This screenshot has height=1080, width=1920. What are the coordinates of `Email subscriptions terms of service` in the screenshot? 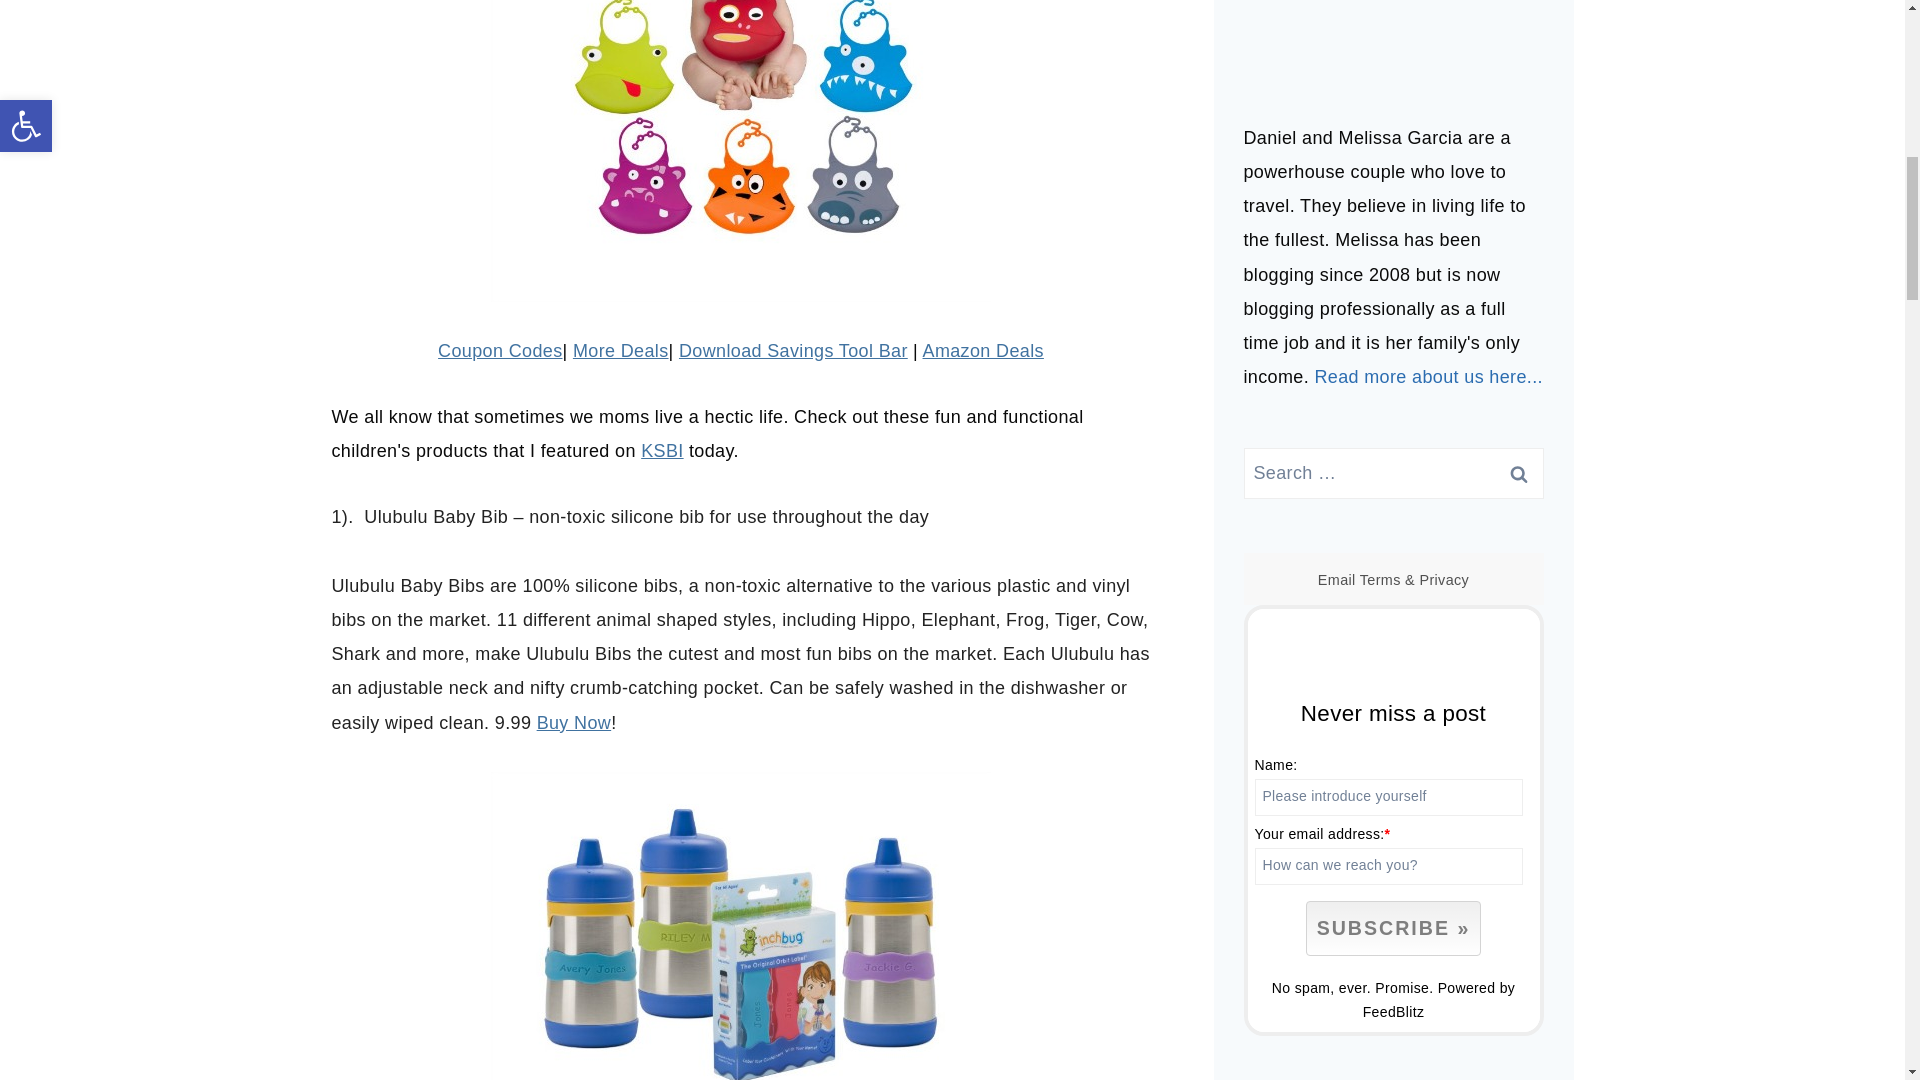 It's located at (1380, 580).